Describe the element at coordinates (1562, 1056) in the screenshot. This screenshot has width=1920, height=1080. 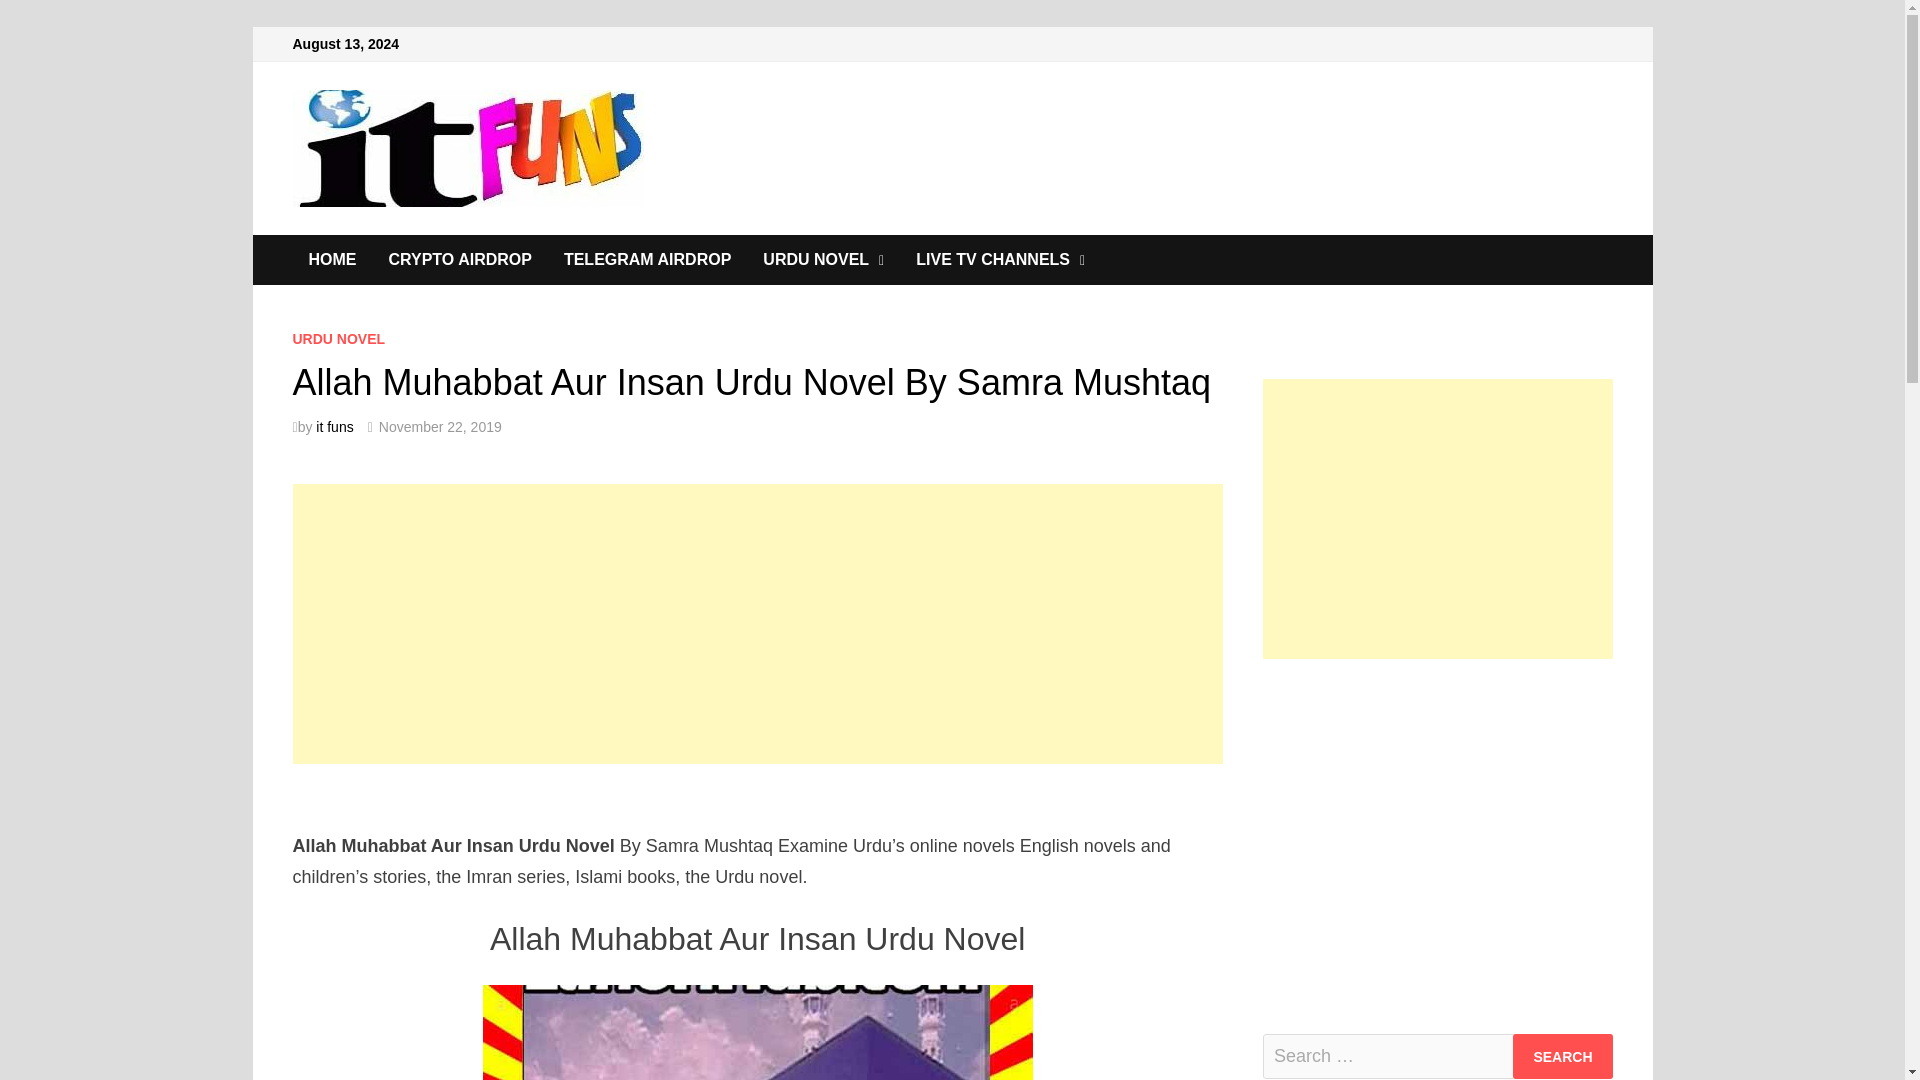
I see `Search` at that location.